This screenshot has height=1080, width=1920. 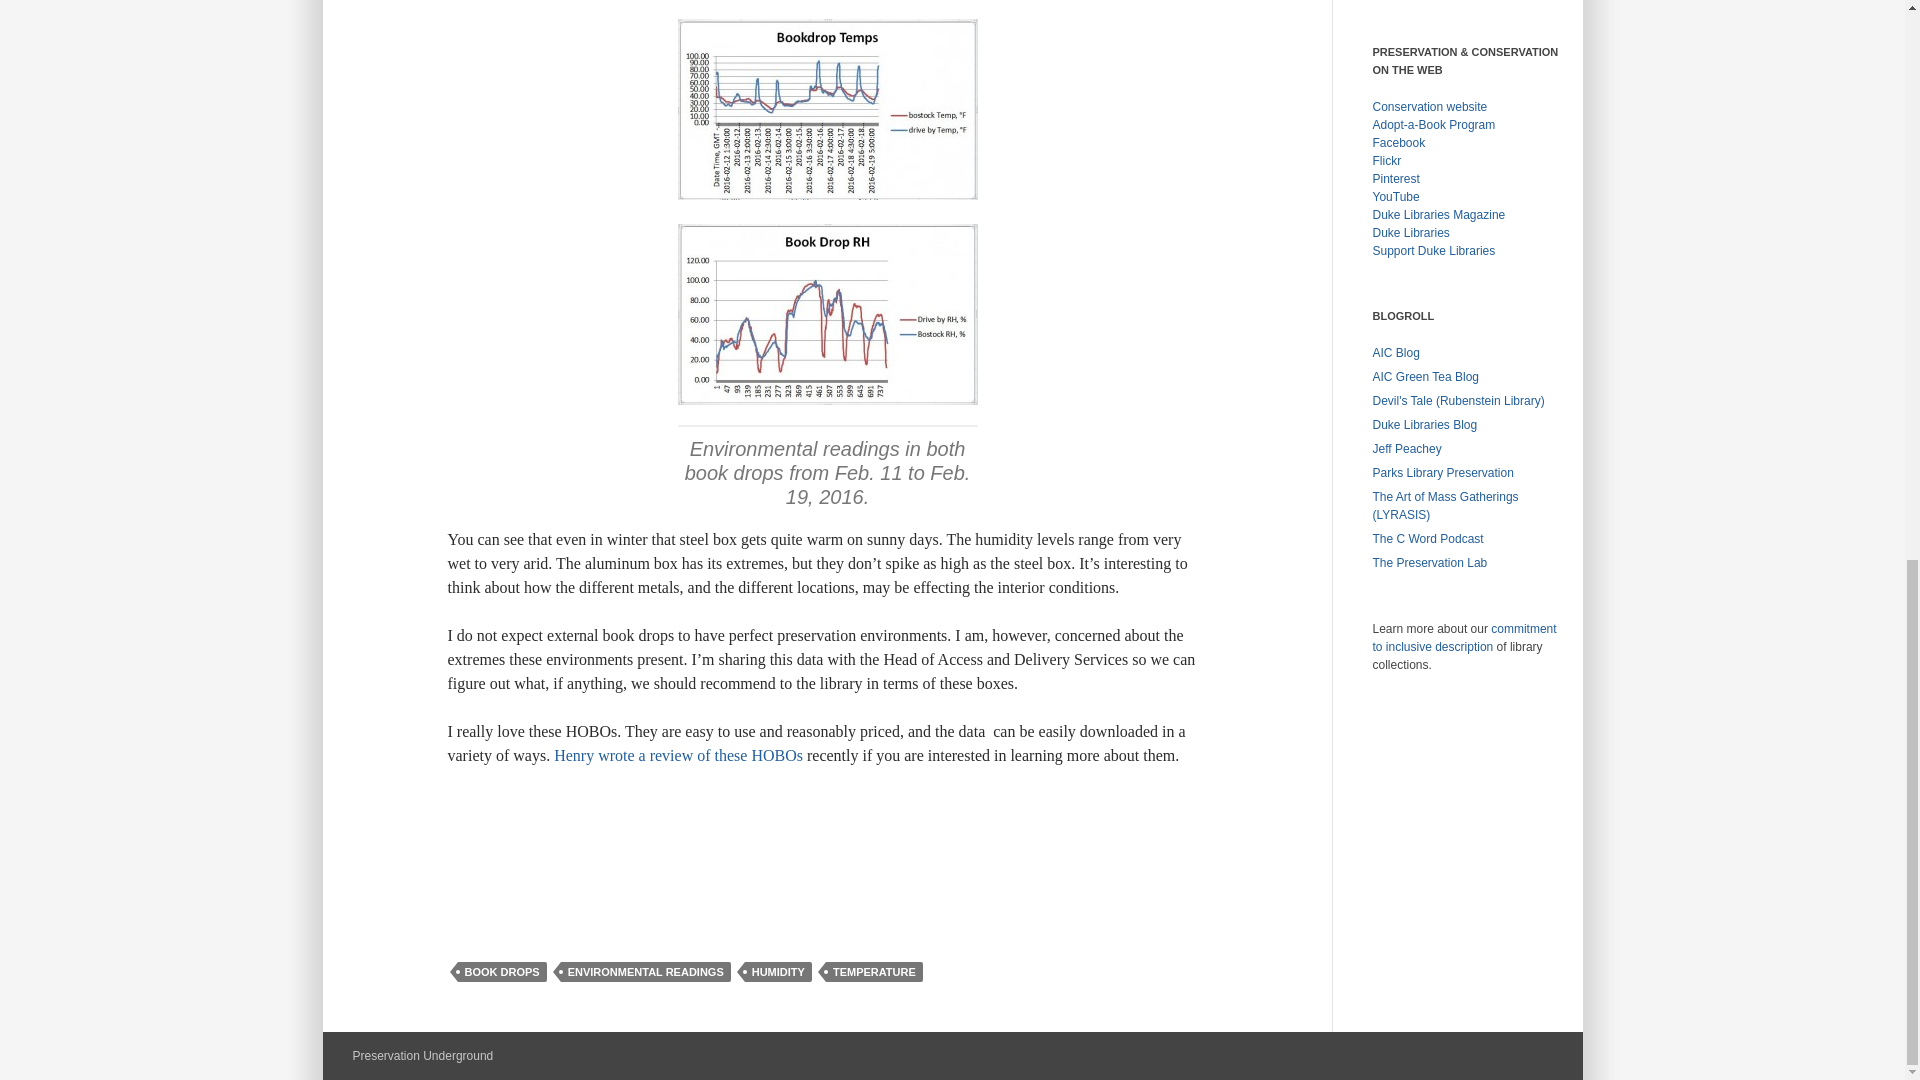 What do you see at coordinates (1395, 178) in the screenshot?
I see `Pinterest` at bounding box center [1395, 178].